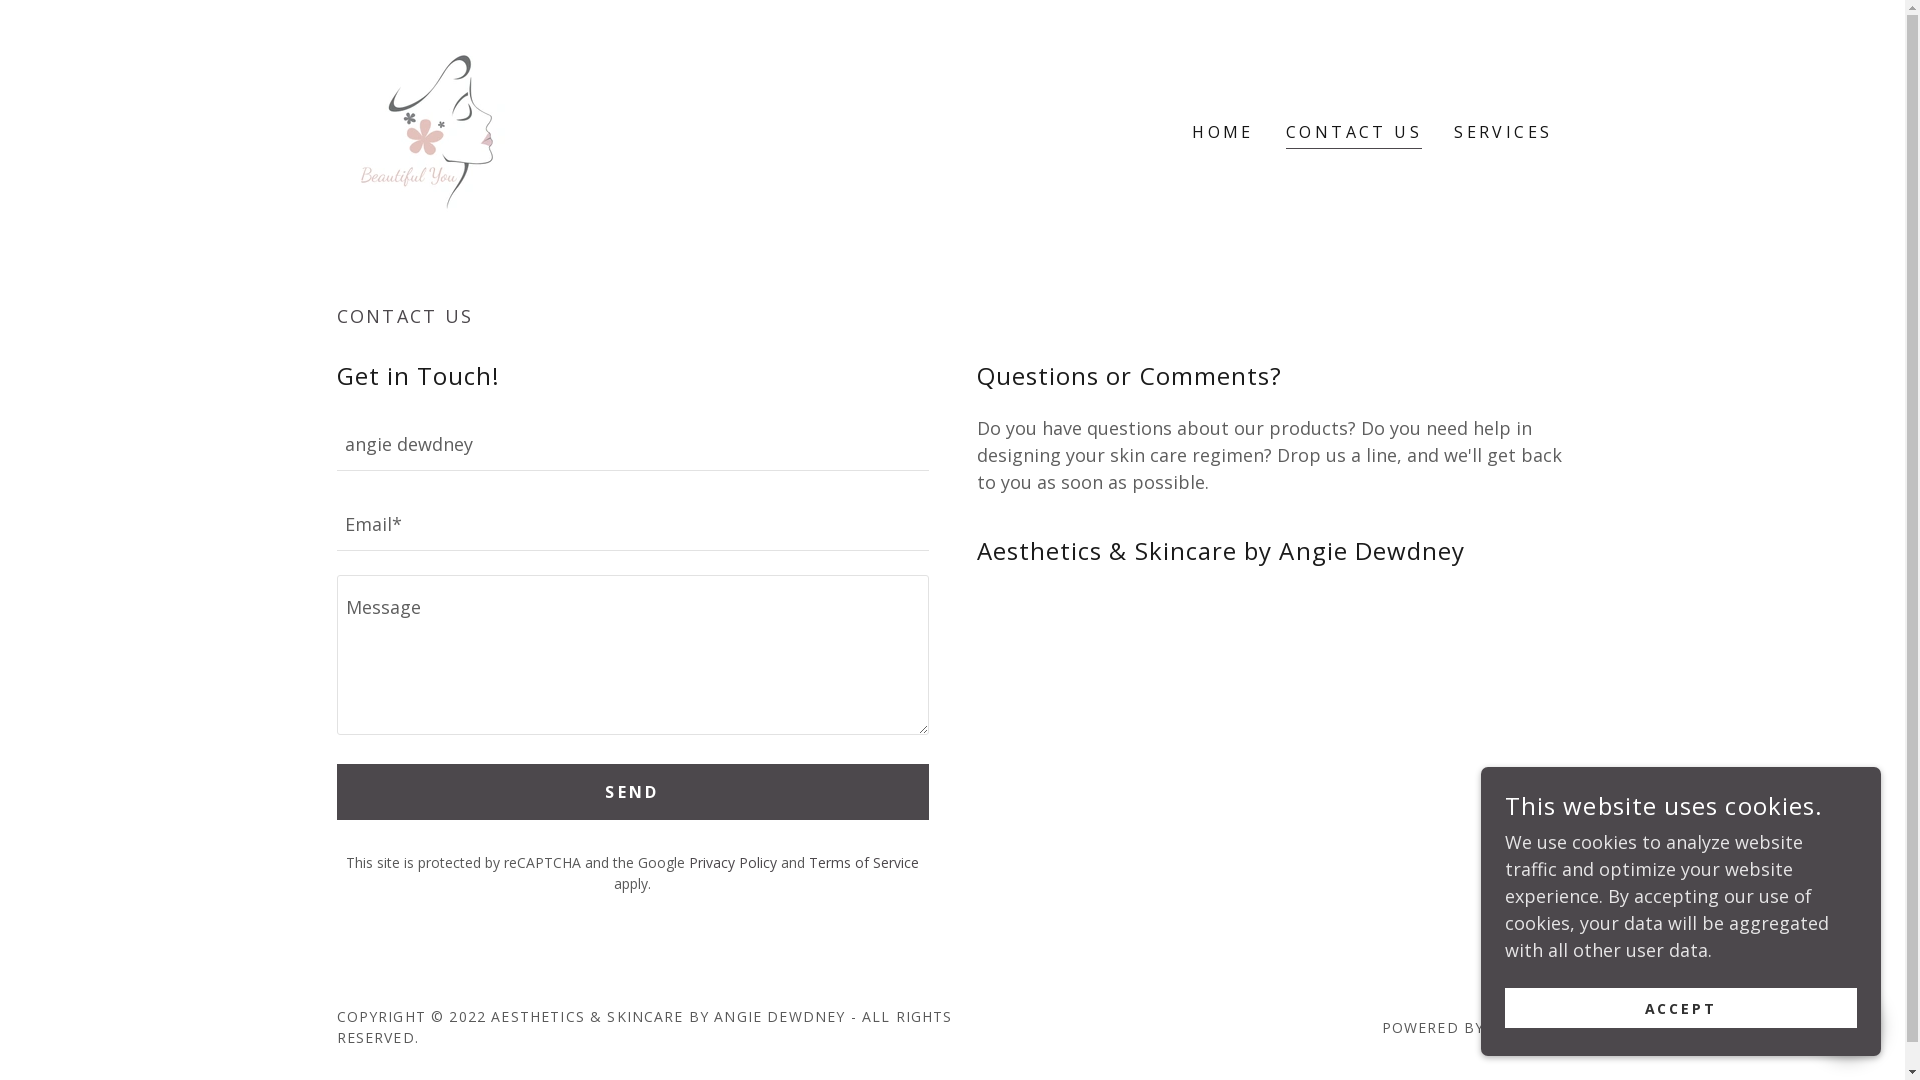 This screenshot has height=1080, width=1920. I want to click on HOME, so click(1223, 132).